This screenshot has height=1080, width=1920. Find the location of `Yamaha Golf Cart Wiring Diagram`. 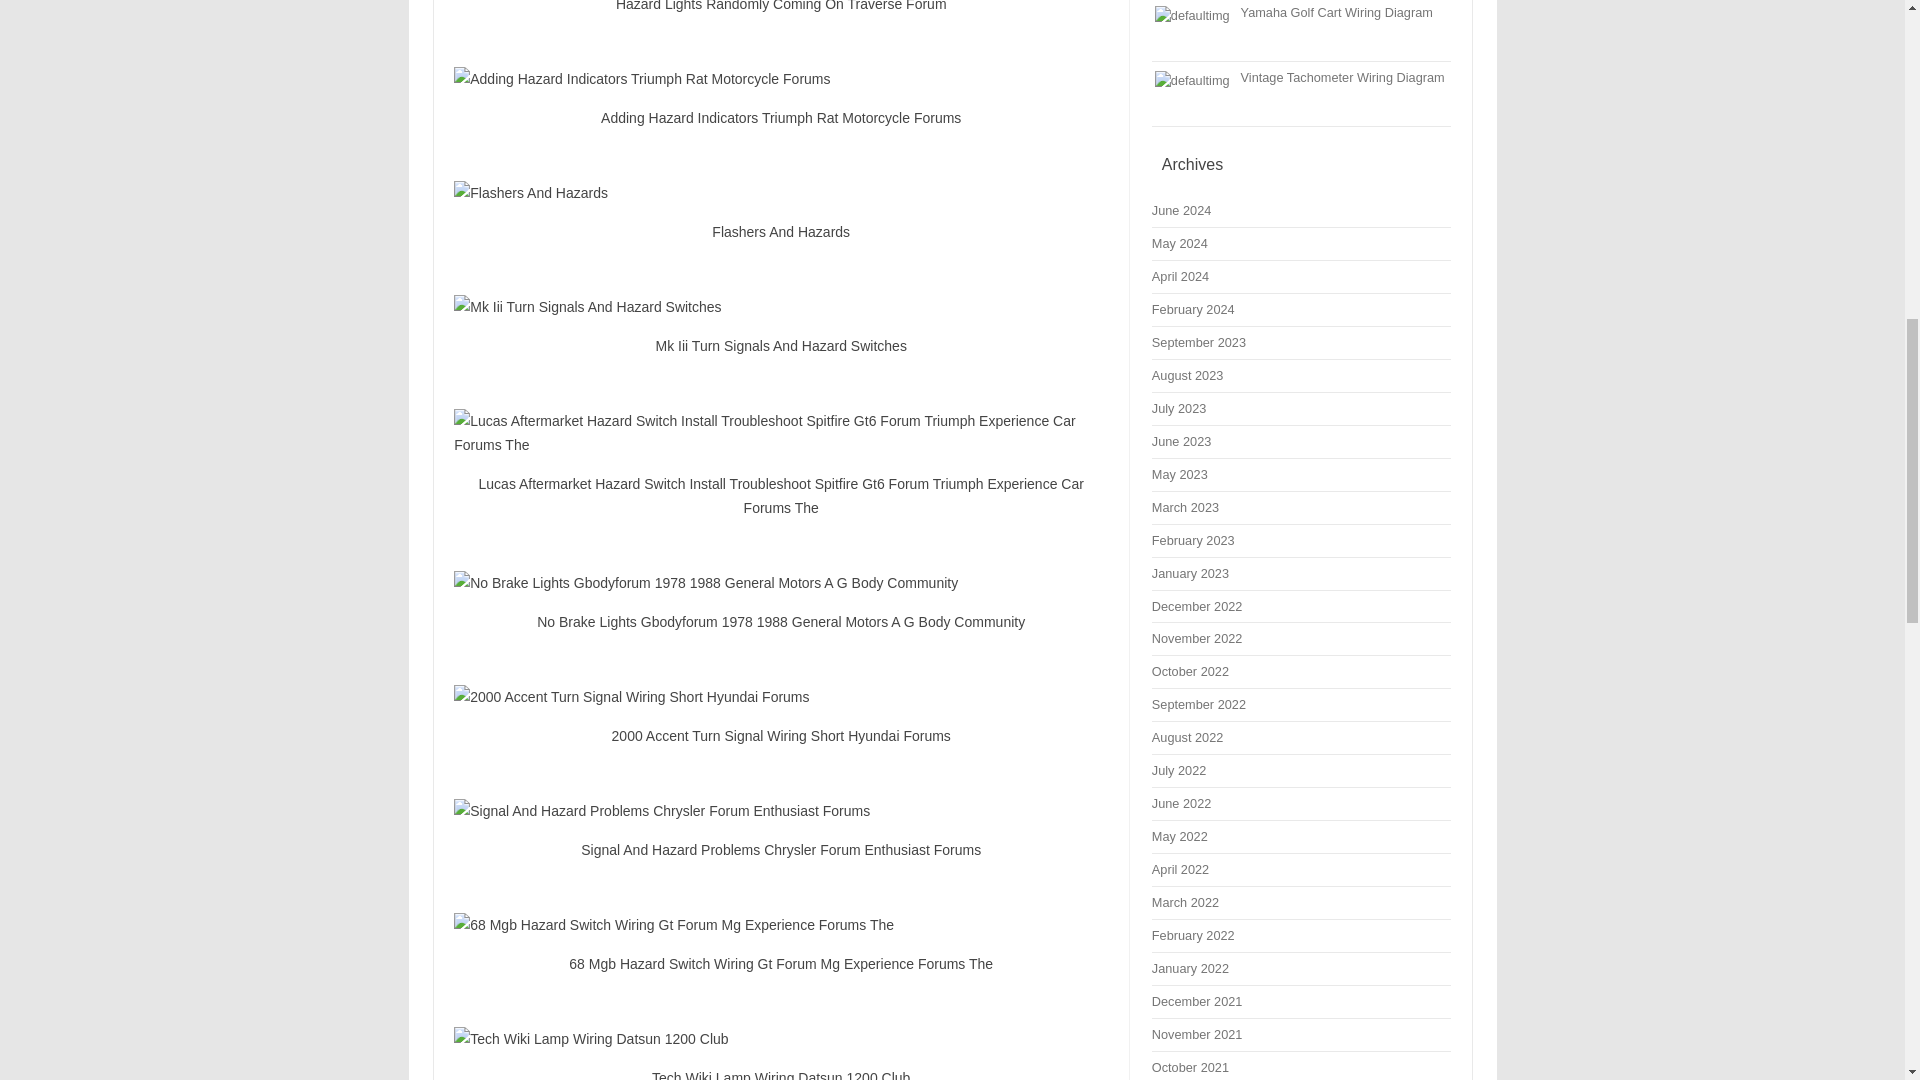

Yamaha Golf Cart Wiring Diagram is located at coordinates (1336, 12).